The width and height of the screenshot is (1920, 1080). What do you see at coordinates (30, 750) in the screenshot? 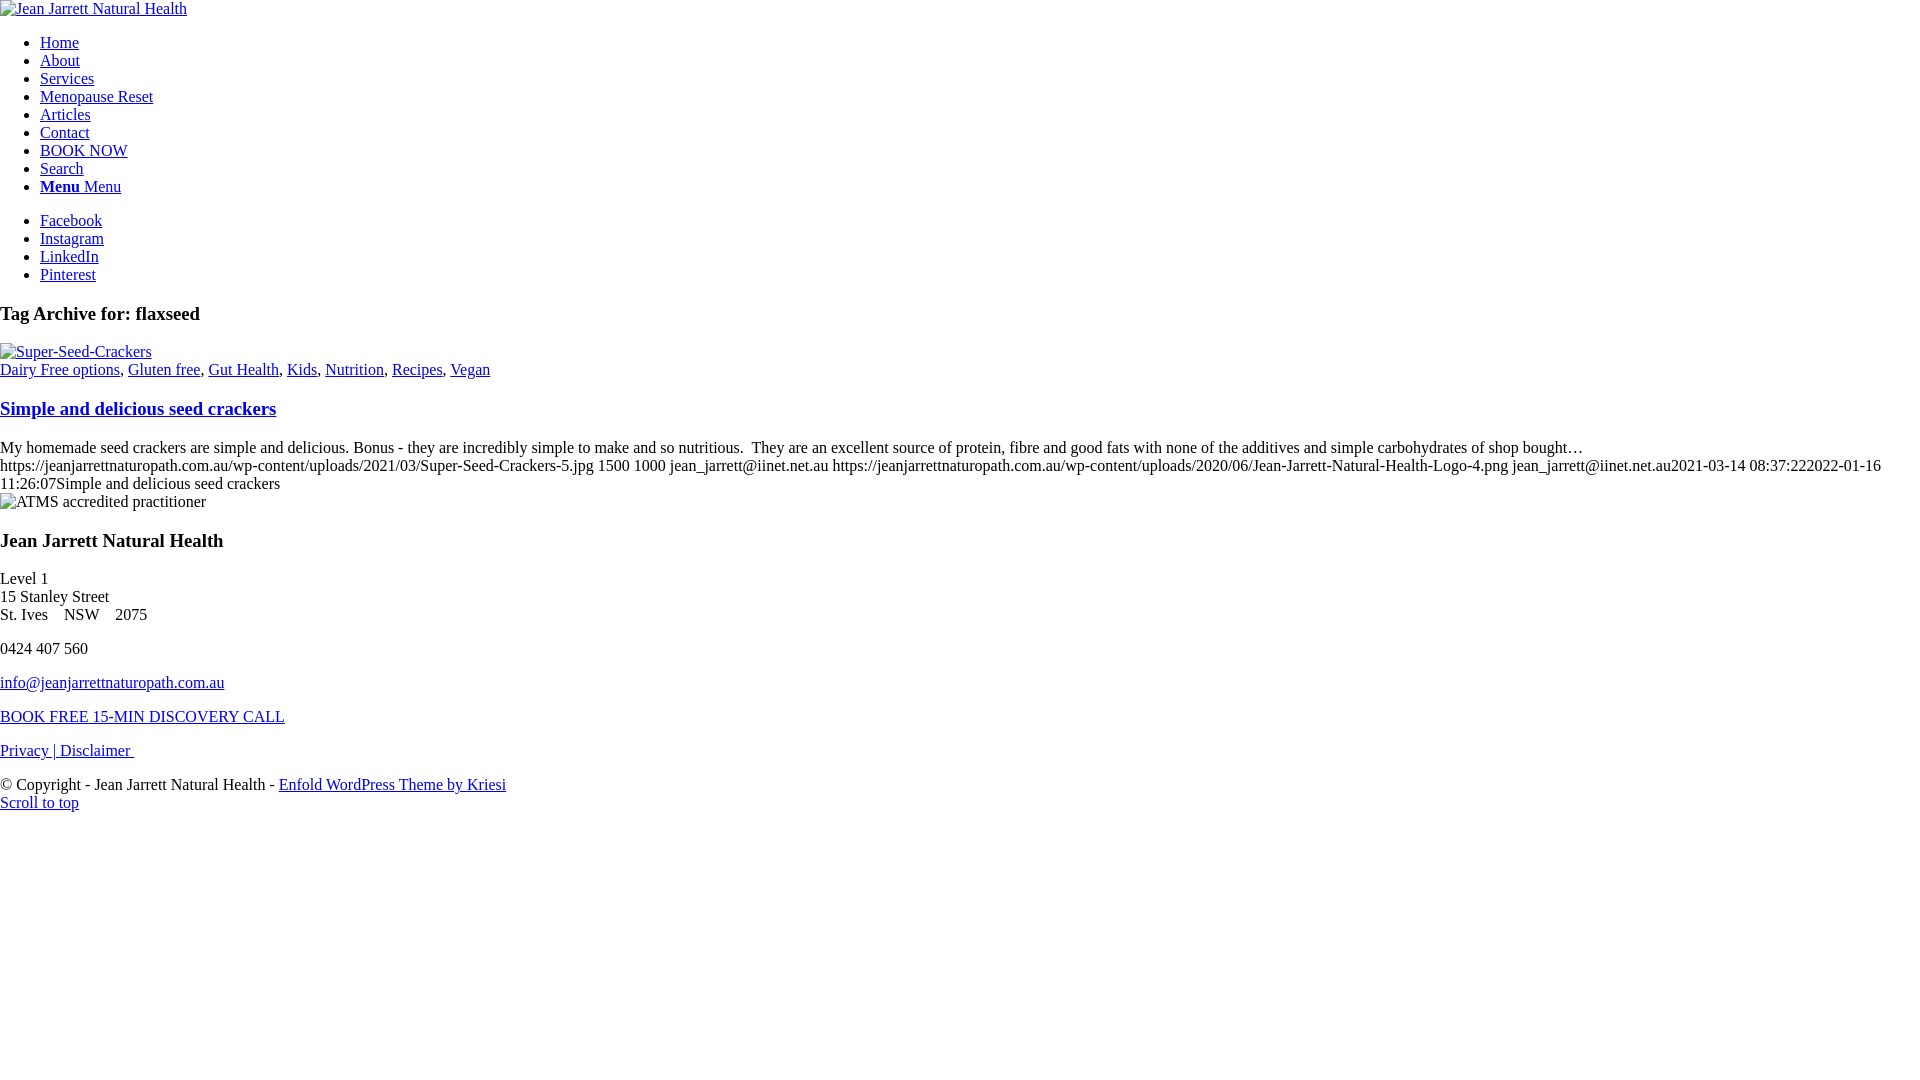
I see `Privacy |` at bounding box center [30, 750].